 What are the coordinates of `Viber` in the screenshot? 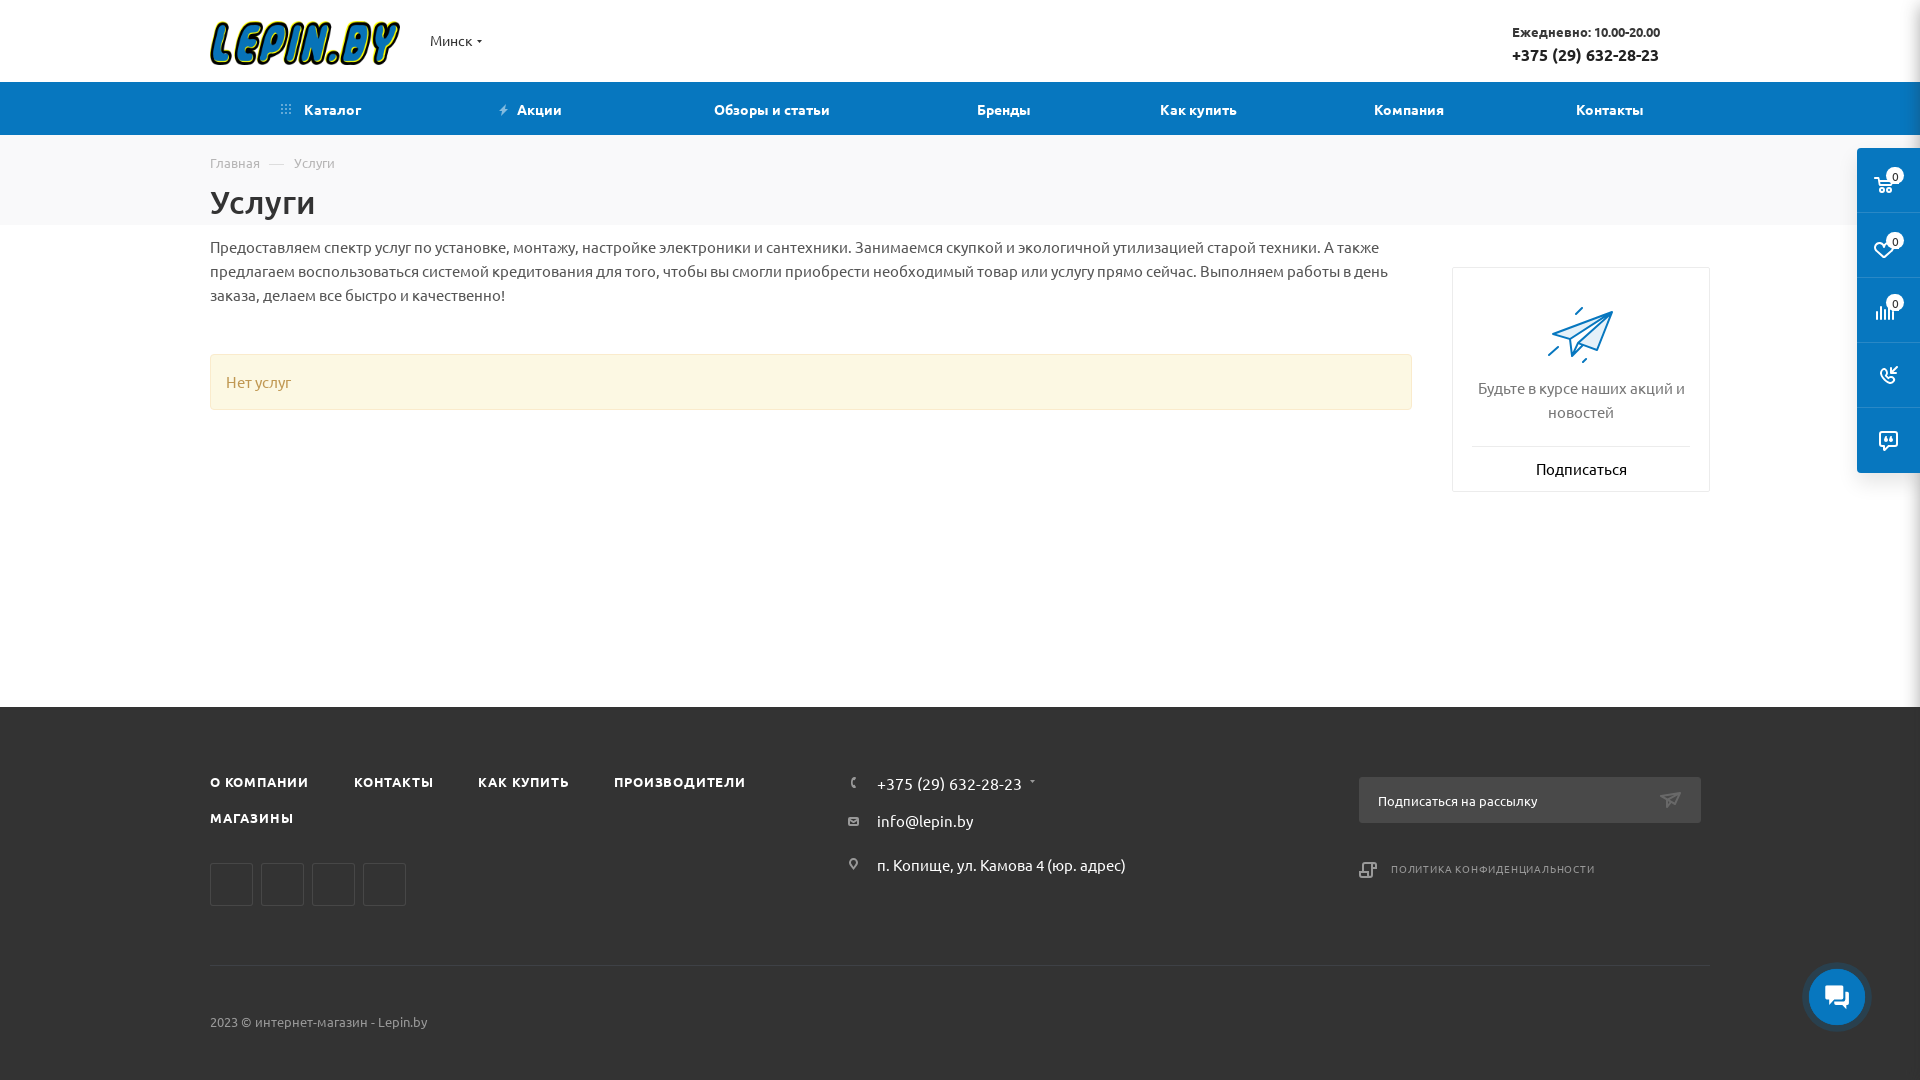 It's located at (384, 884).